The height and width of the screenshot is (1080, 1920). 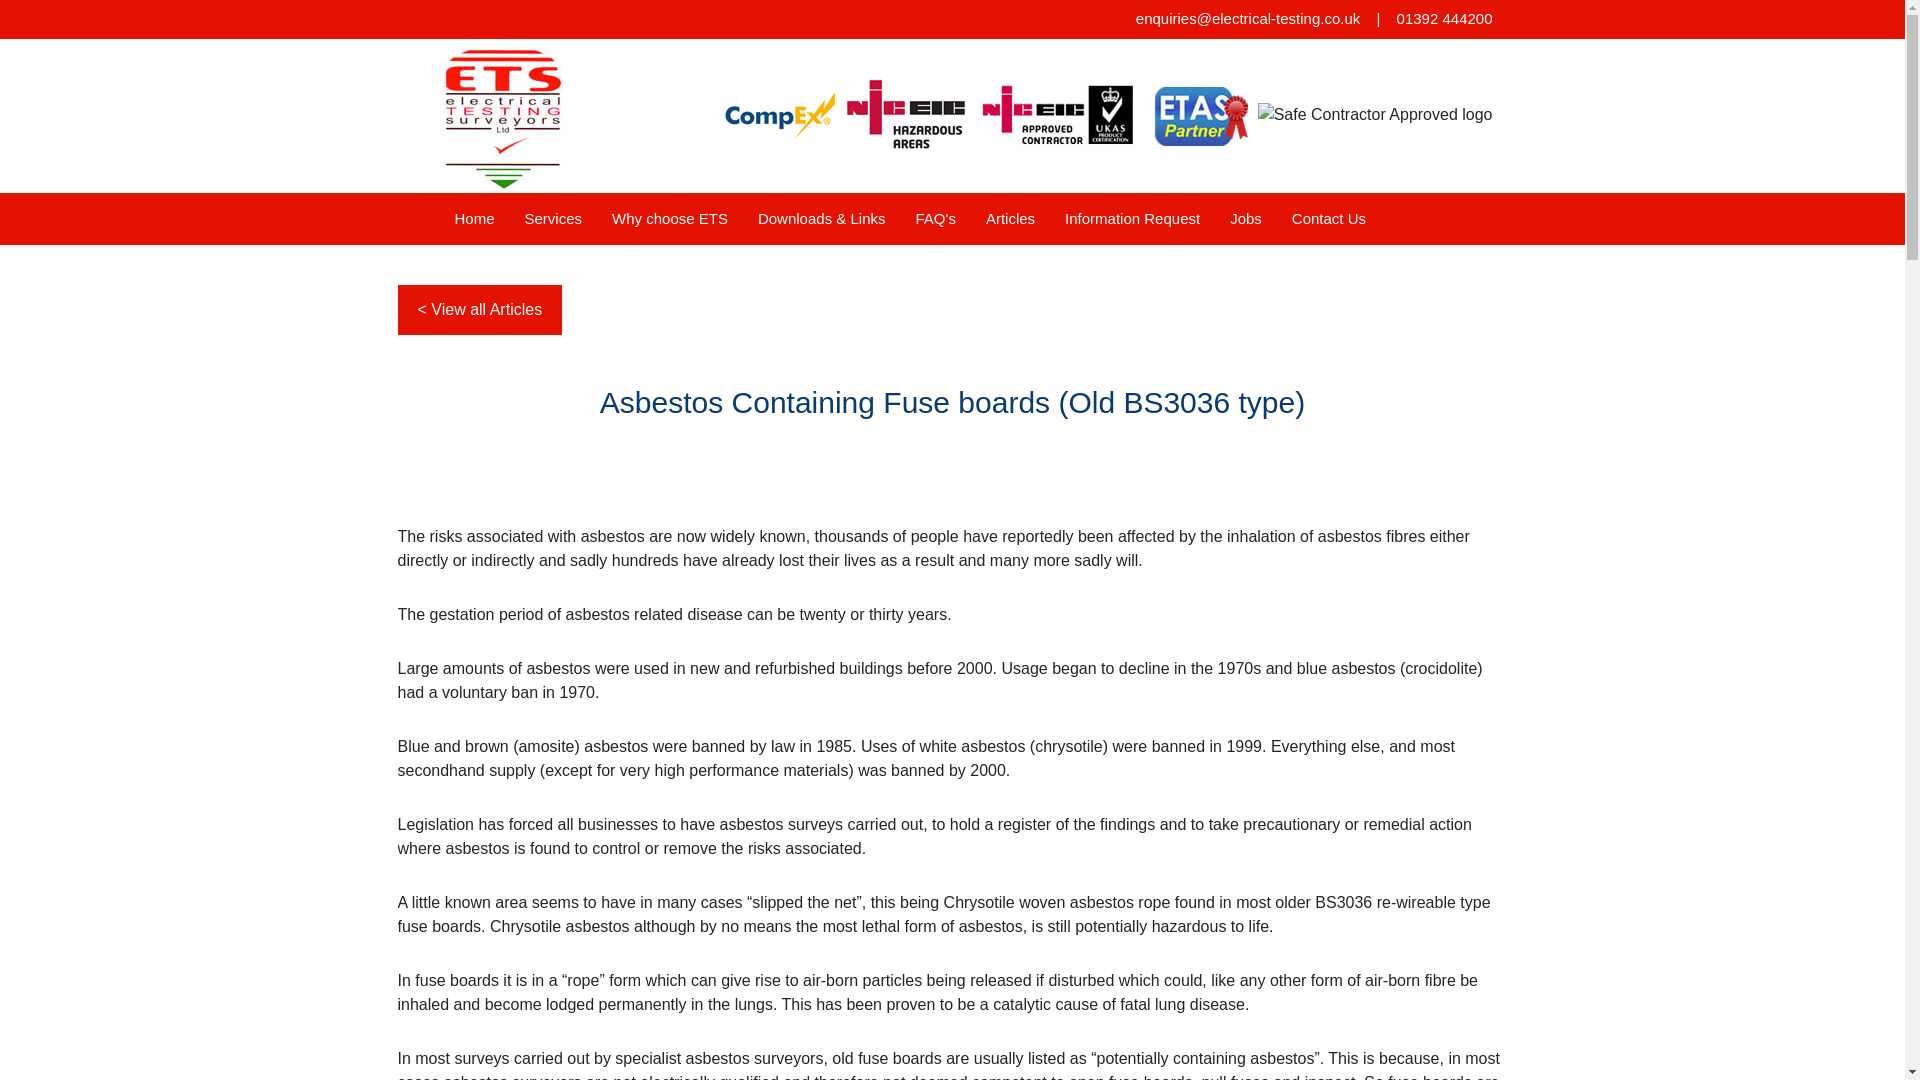 What do you see at coordinates (474, 218) in the screenshot?
I see `Home` at bounding box center [474, 218].